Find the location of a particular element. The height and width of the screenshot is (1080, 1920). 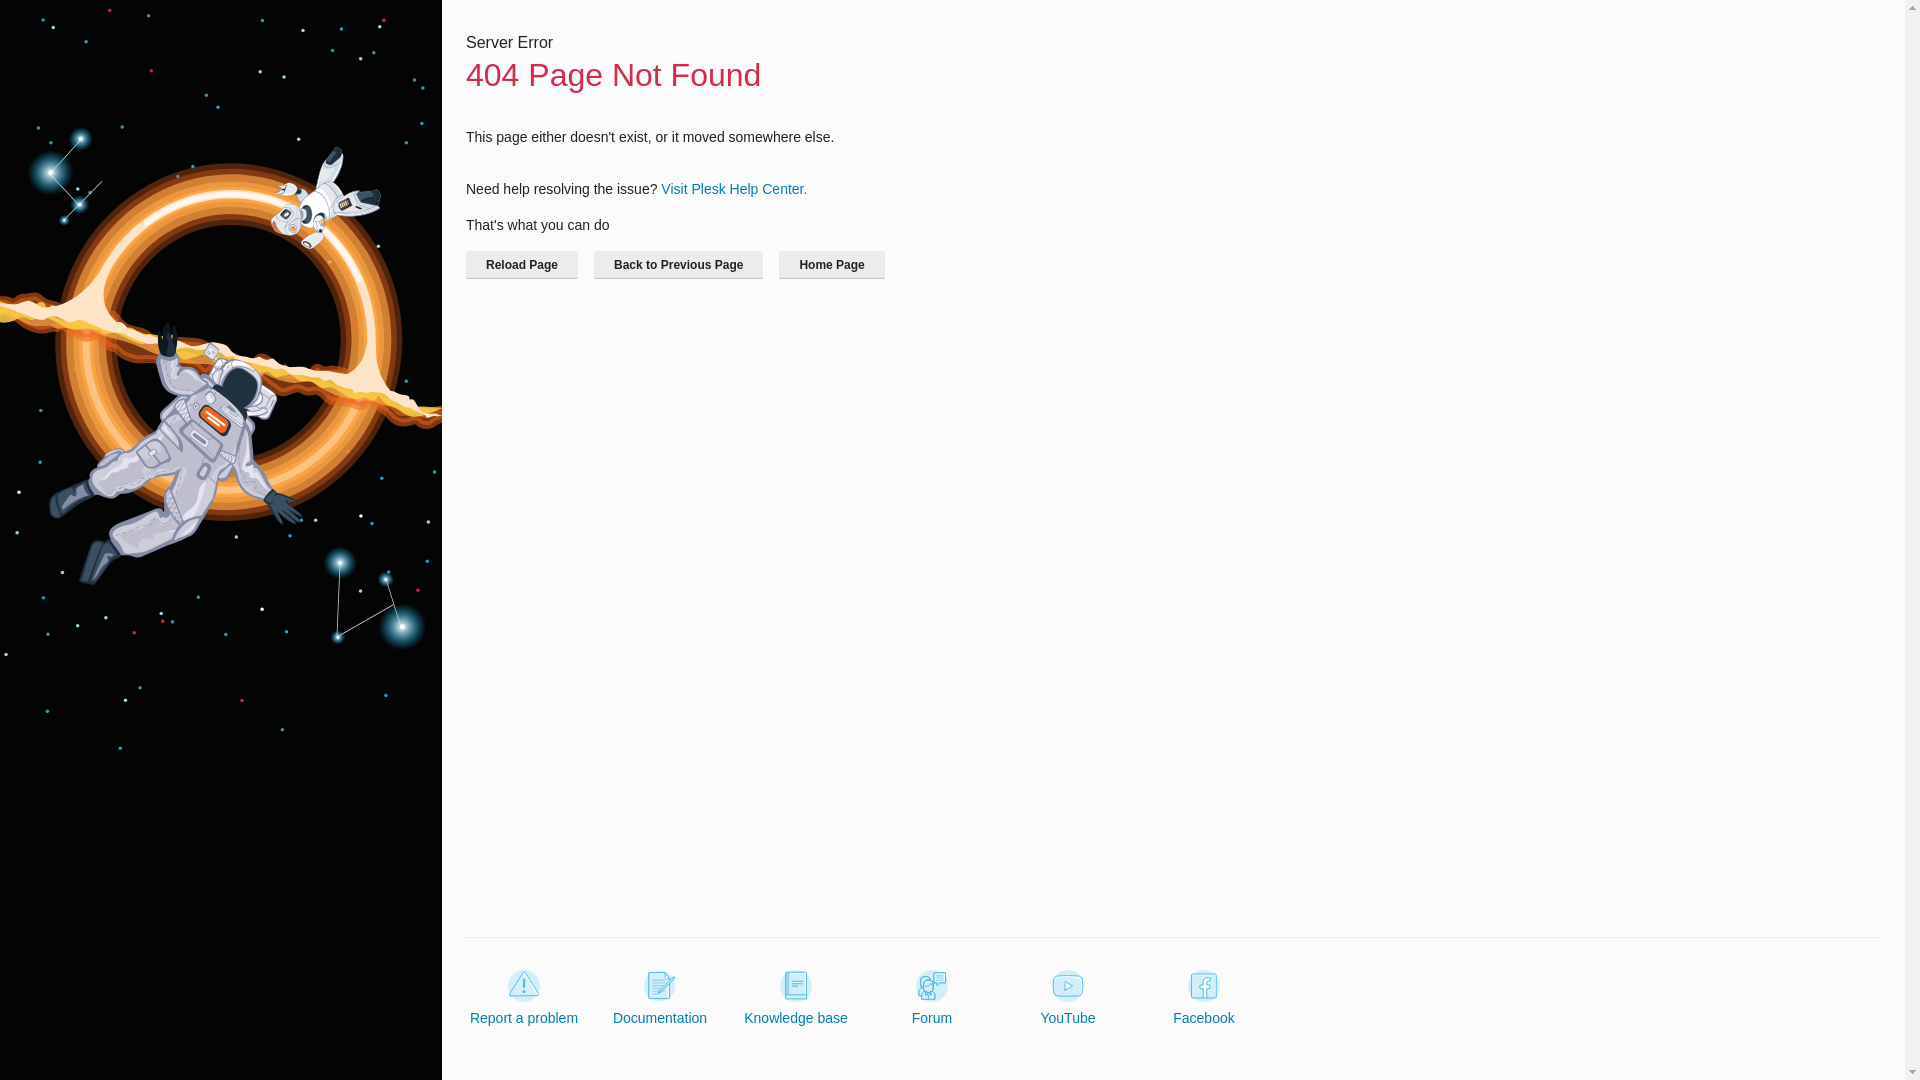

Documentation is located at coordinates (660, 998).